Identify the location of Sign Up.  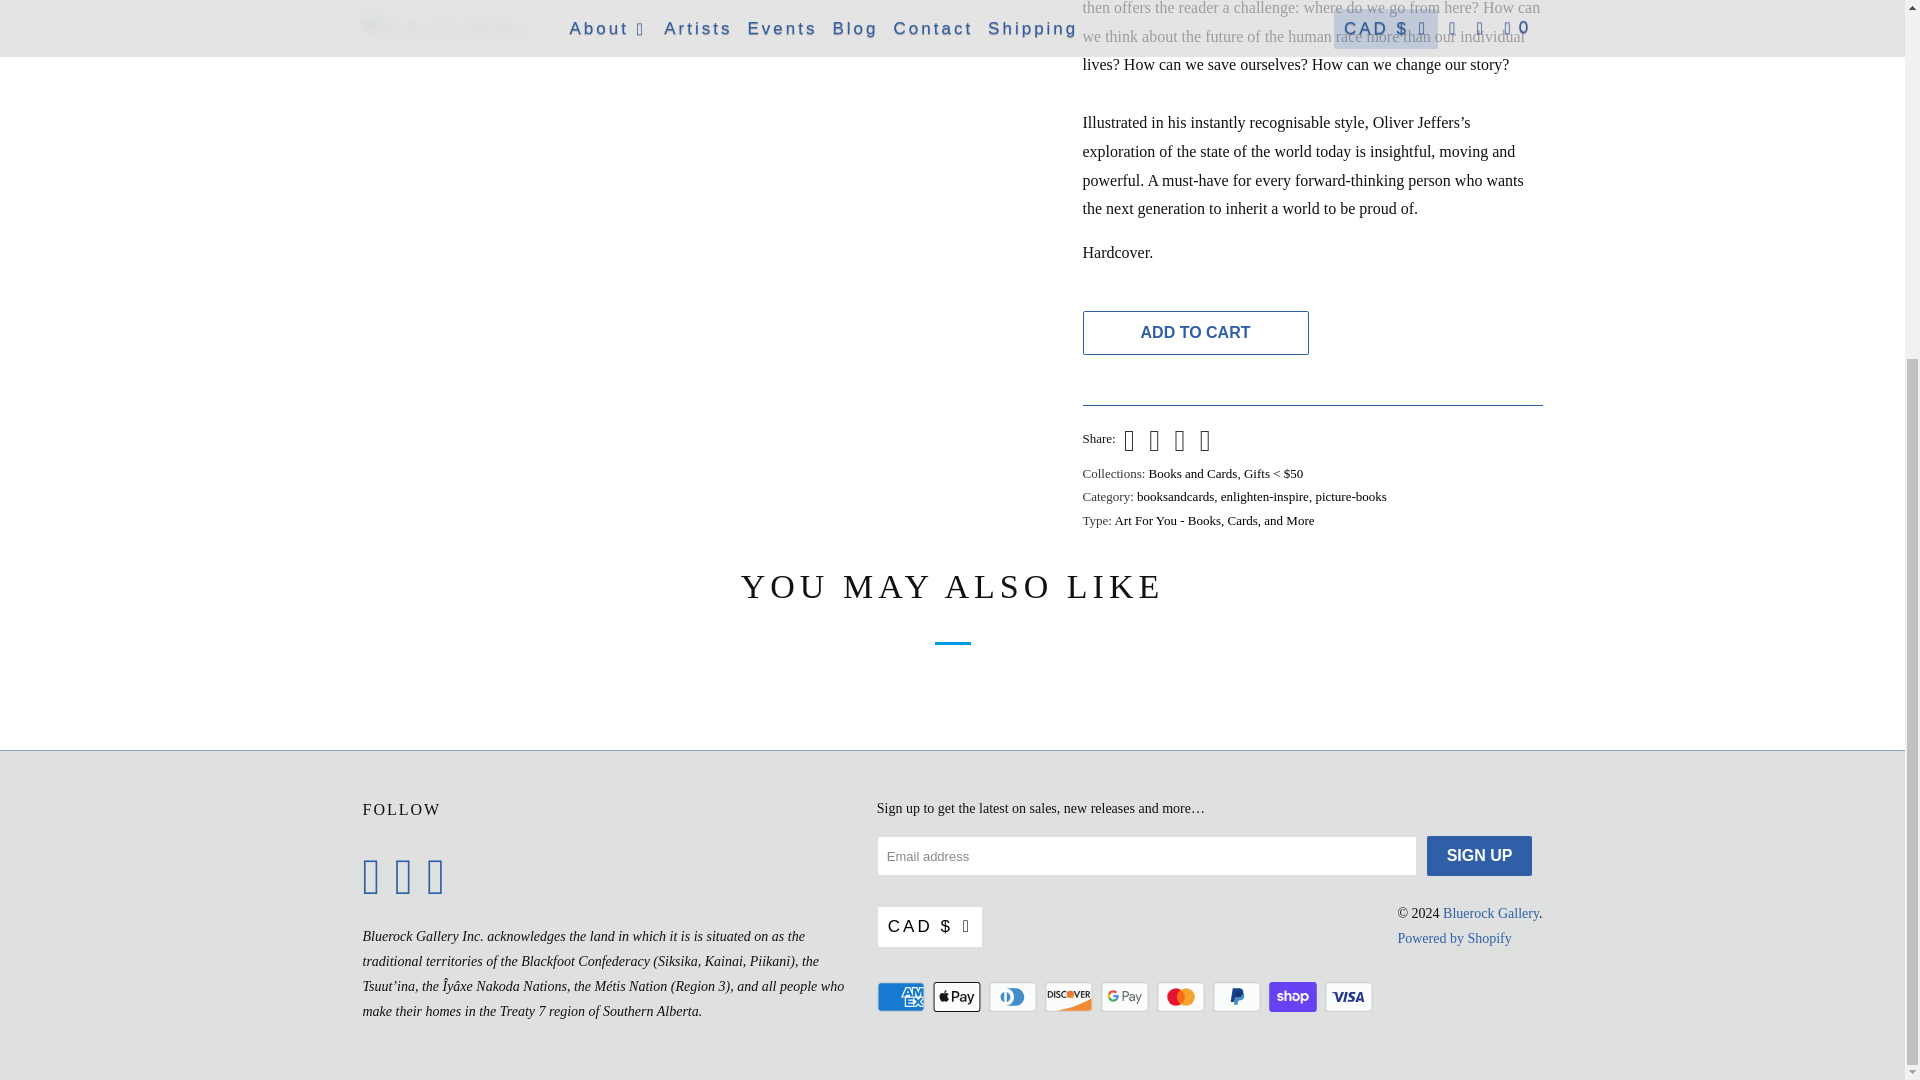
(1479, 855).